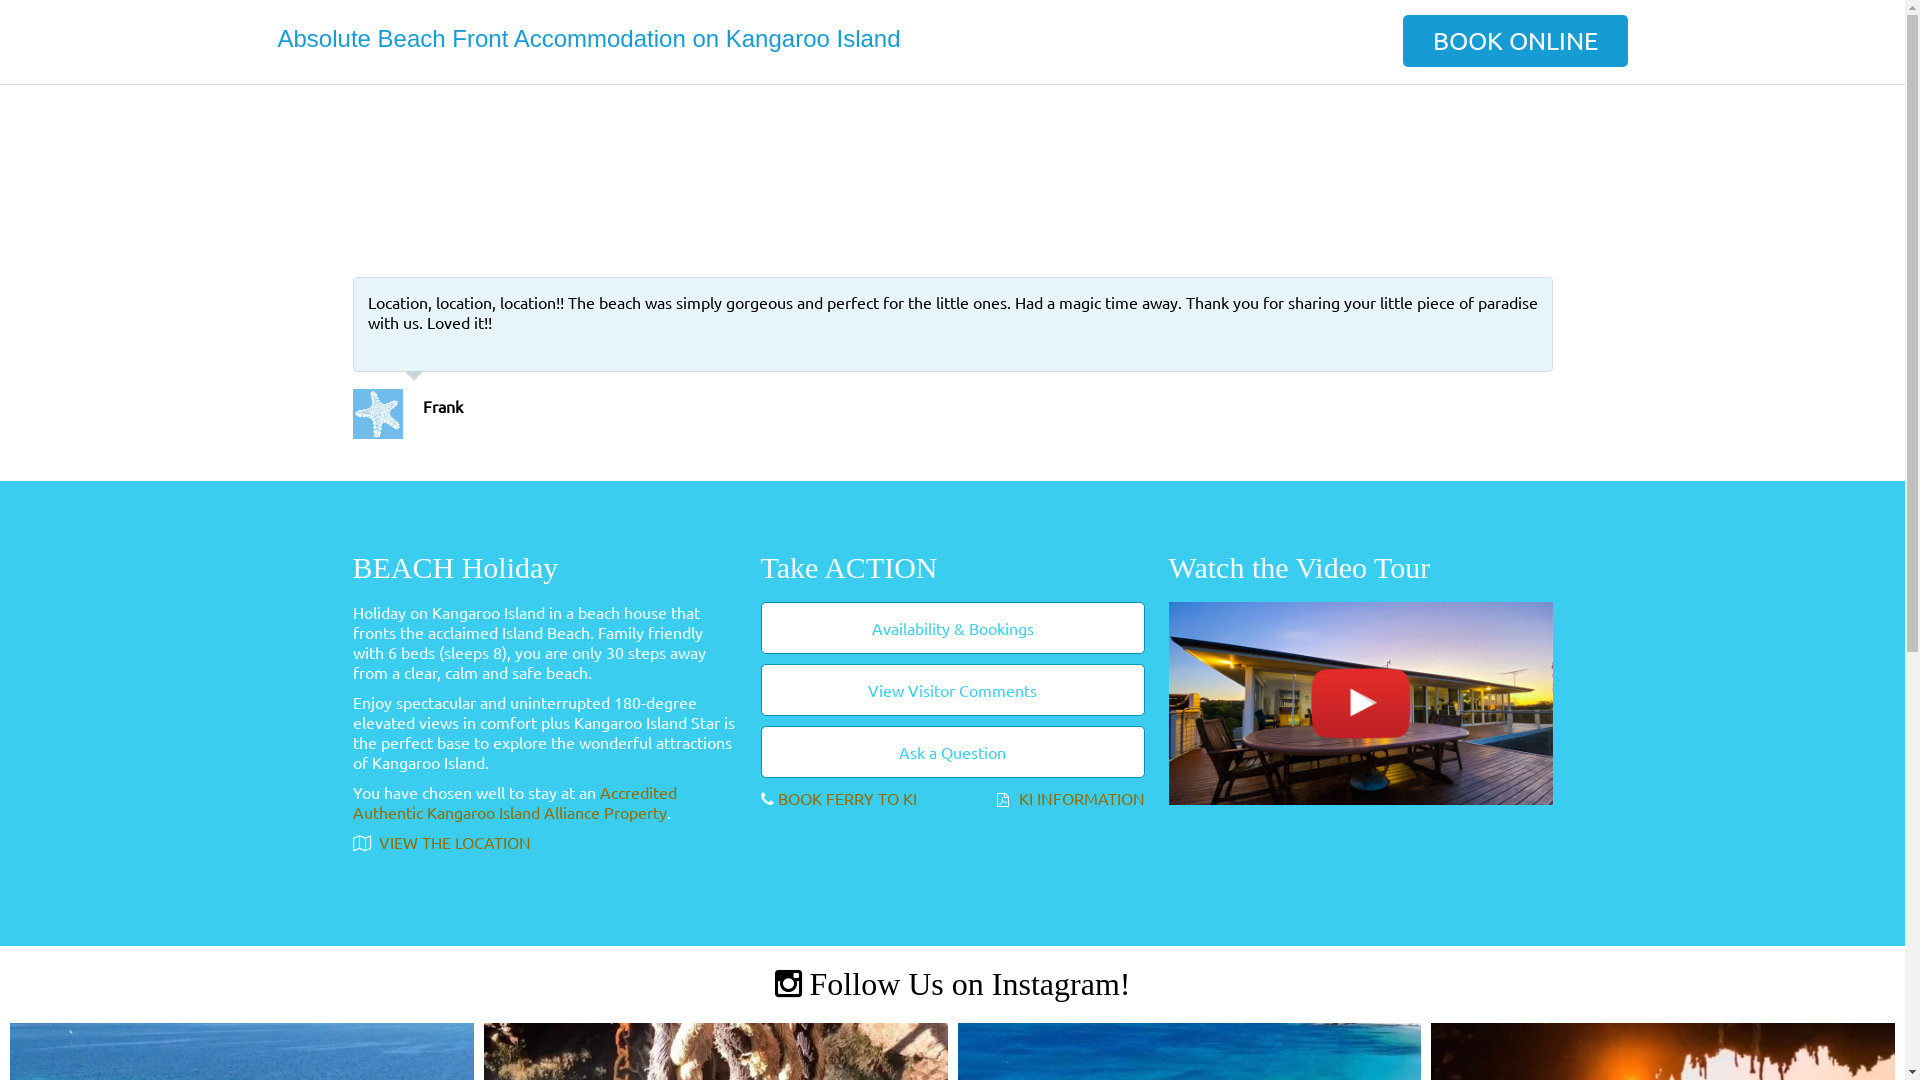 The width and height of the screenshot is (1920, 1080). What do you see at coordinates (952, 628) in the screenshot?
I see `Availability & Bookings` at bounding box center [952, 628].